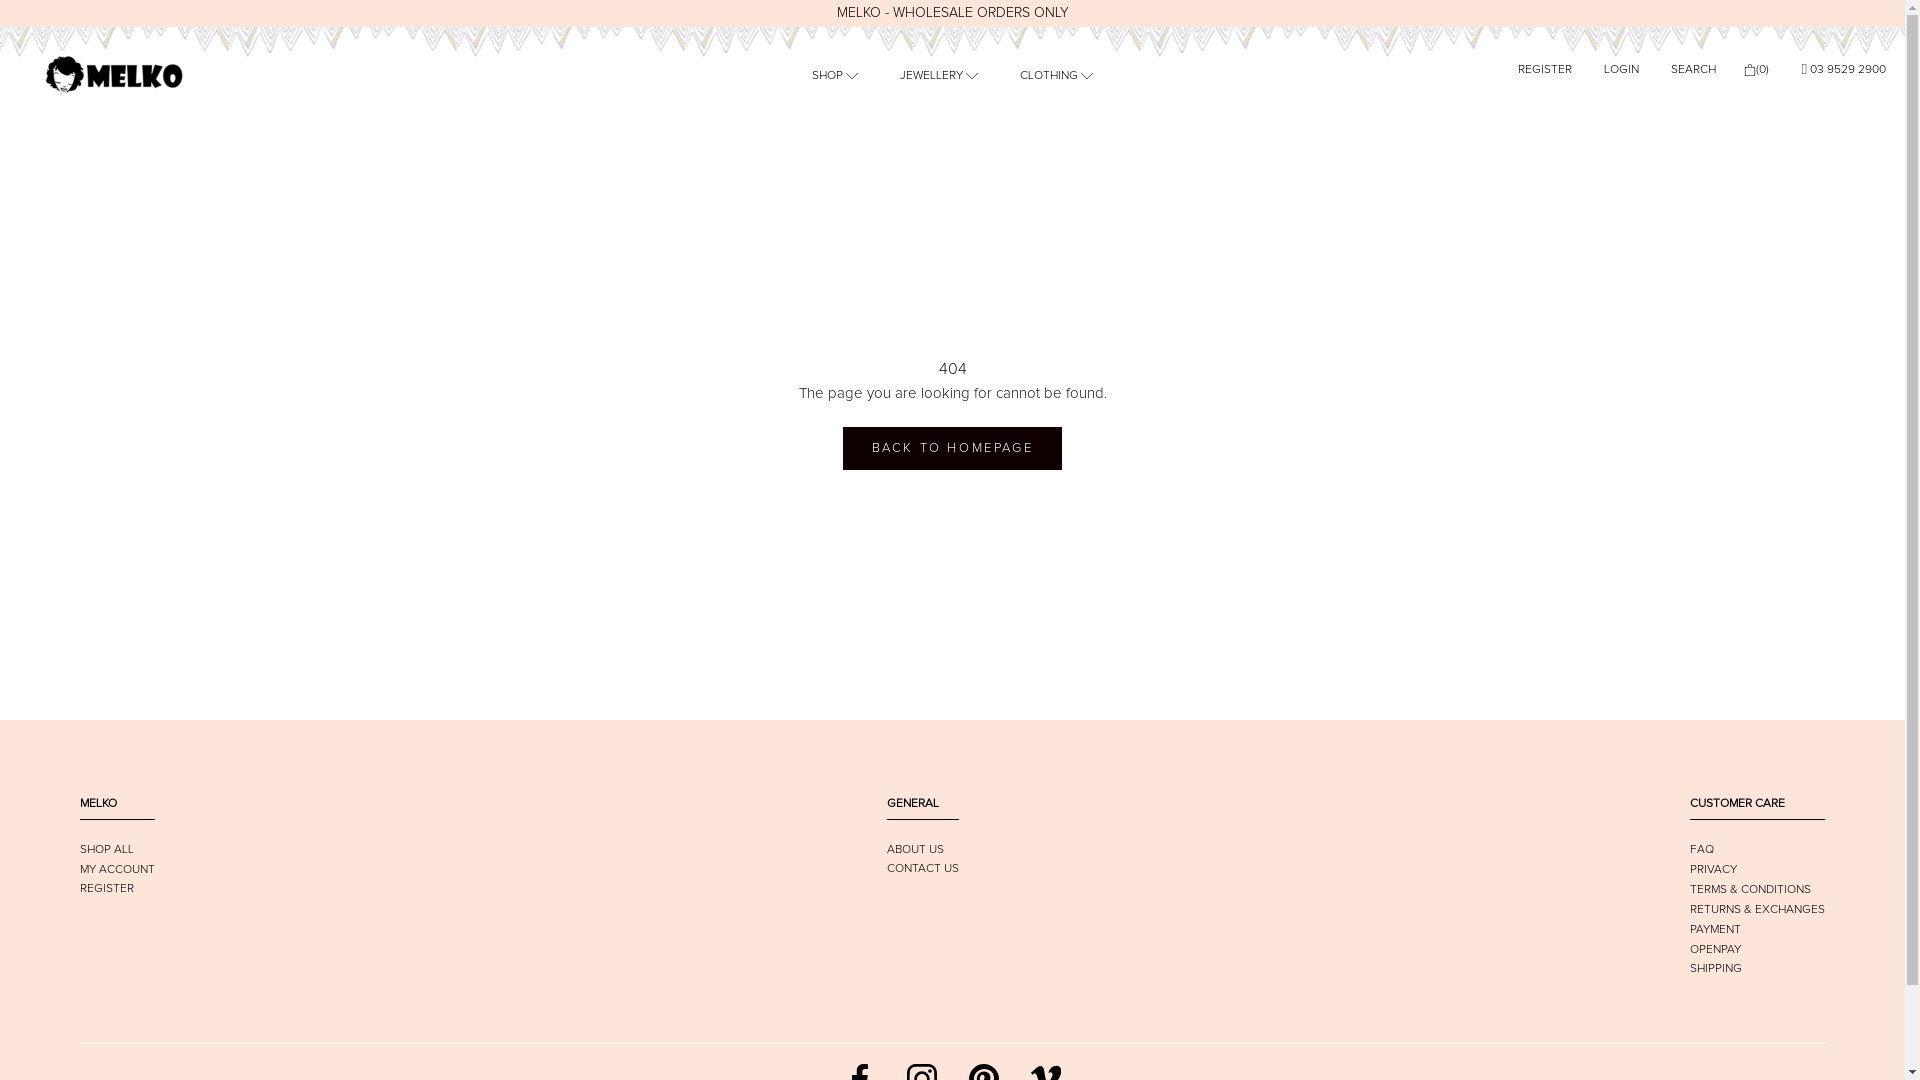  Describe the element at coordinates (1622, 70) in the screenshot. I see `LOGIN` at that location.